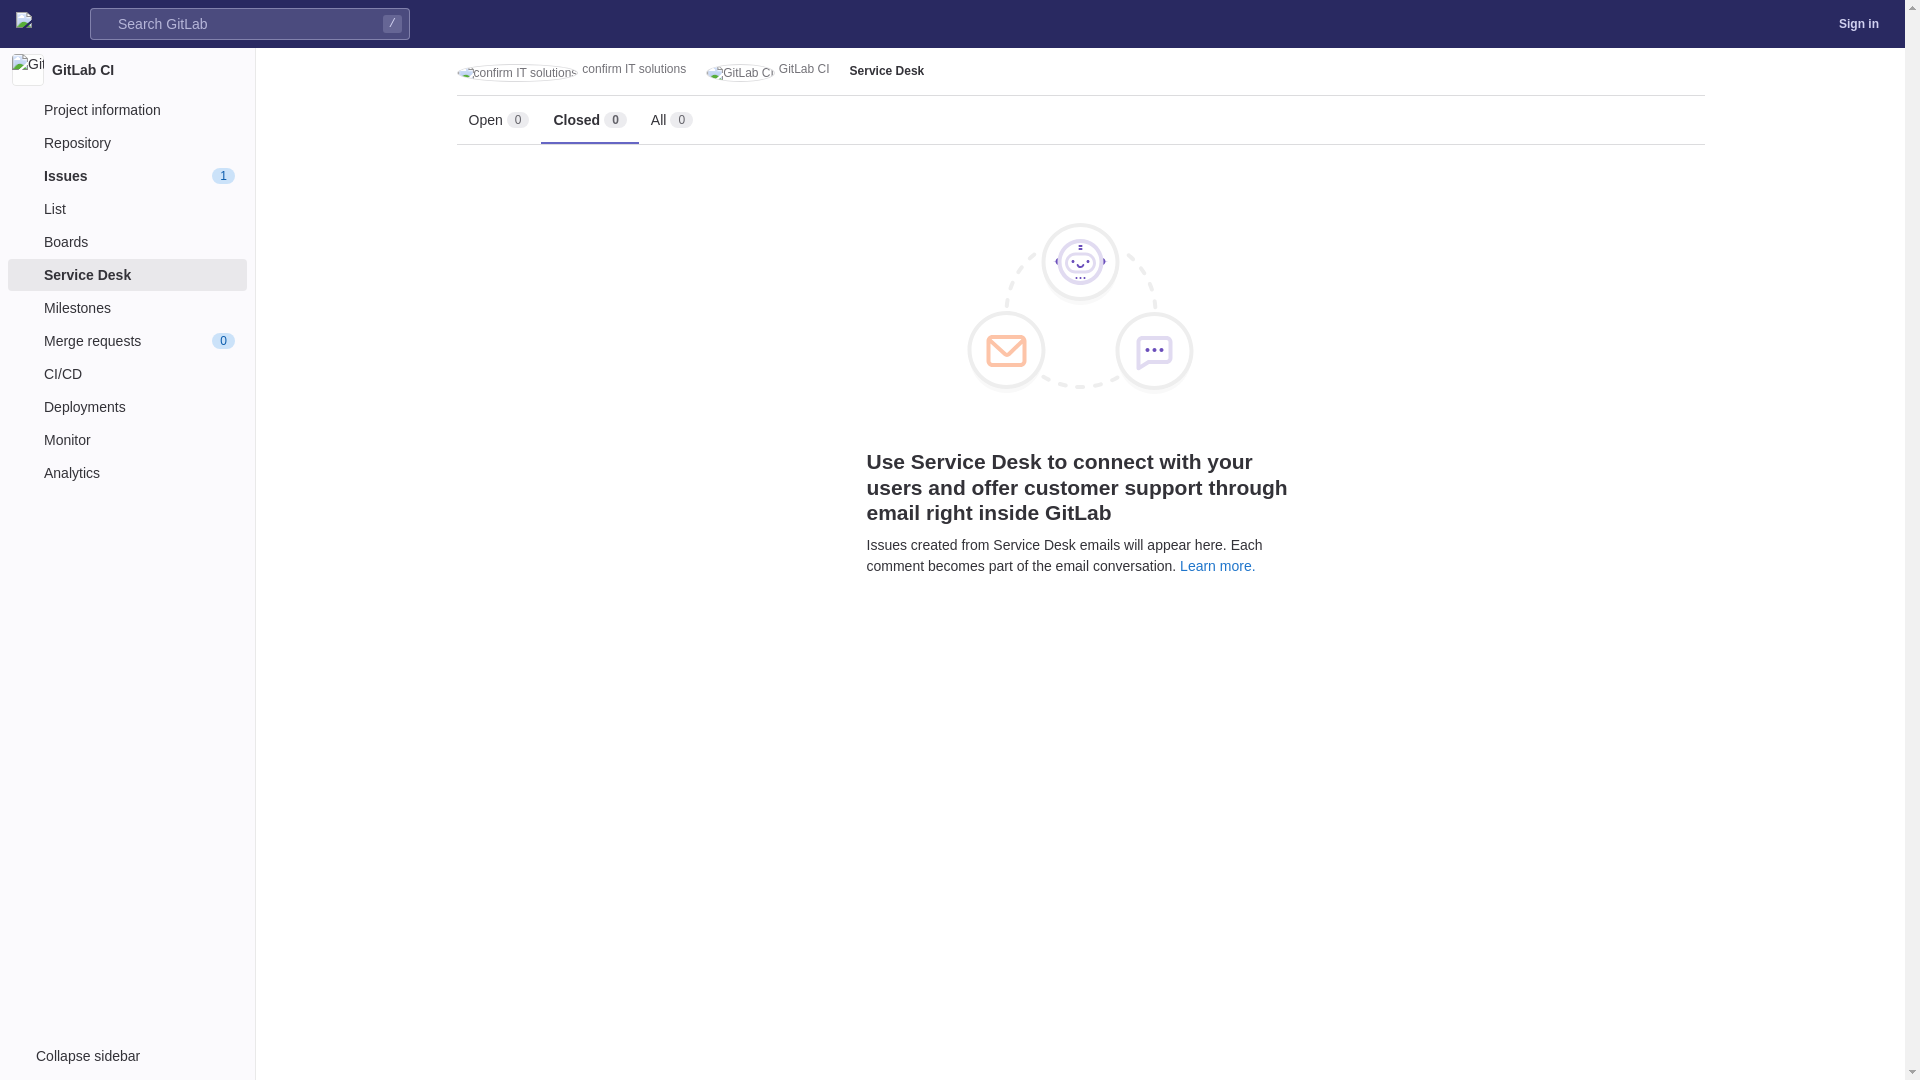 The width and height of the screenshot is (1920, 1080). Describe the element at coordinates (127, 440) in the screenshot. I see `Monitor` at that location.